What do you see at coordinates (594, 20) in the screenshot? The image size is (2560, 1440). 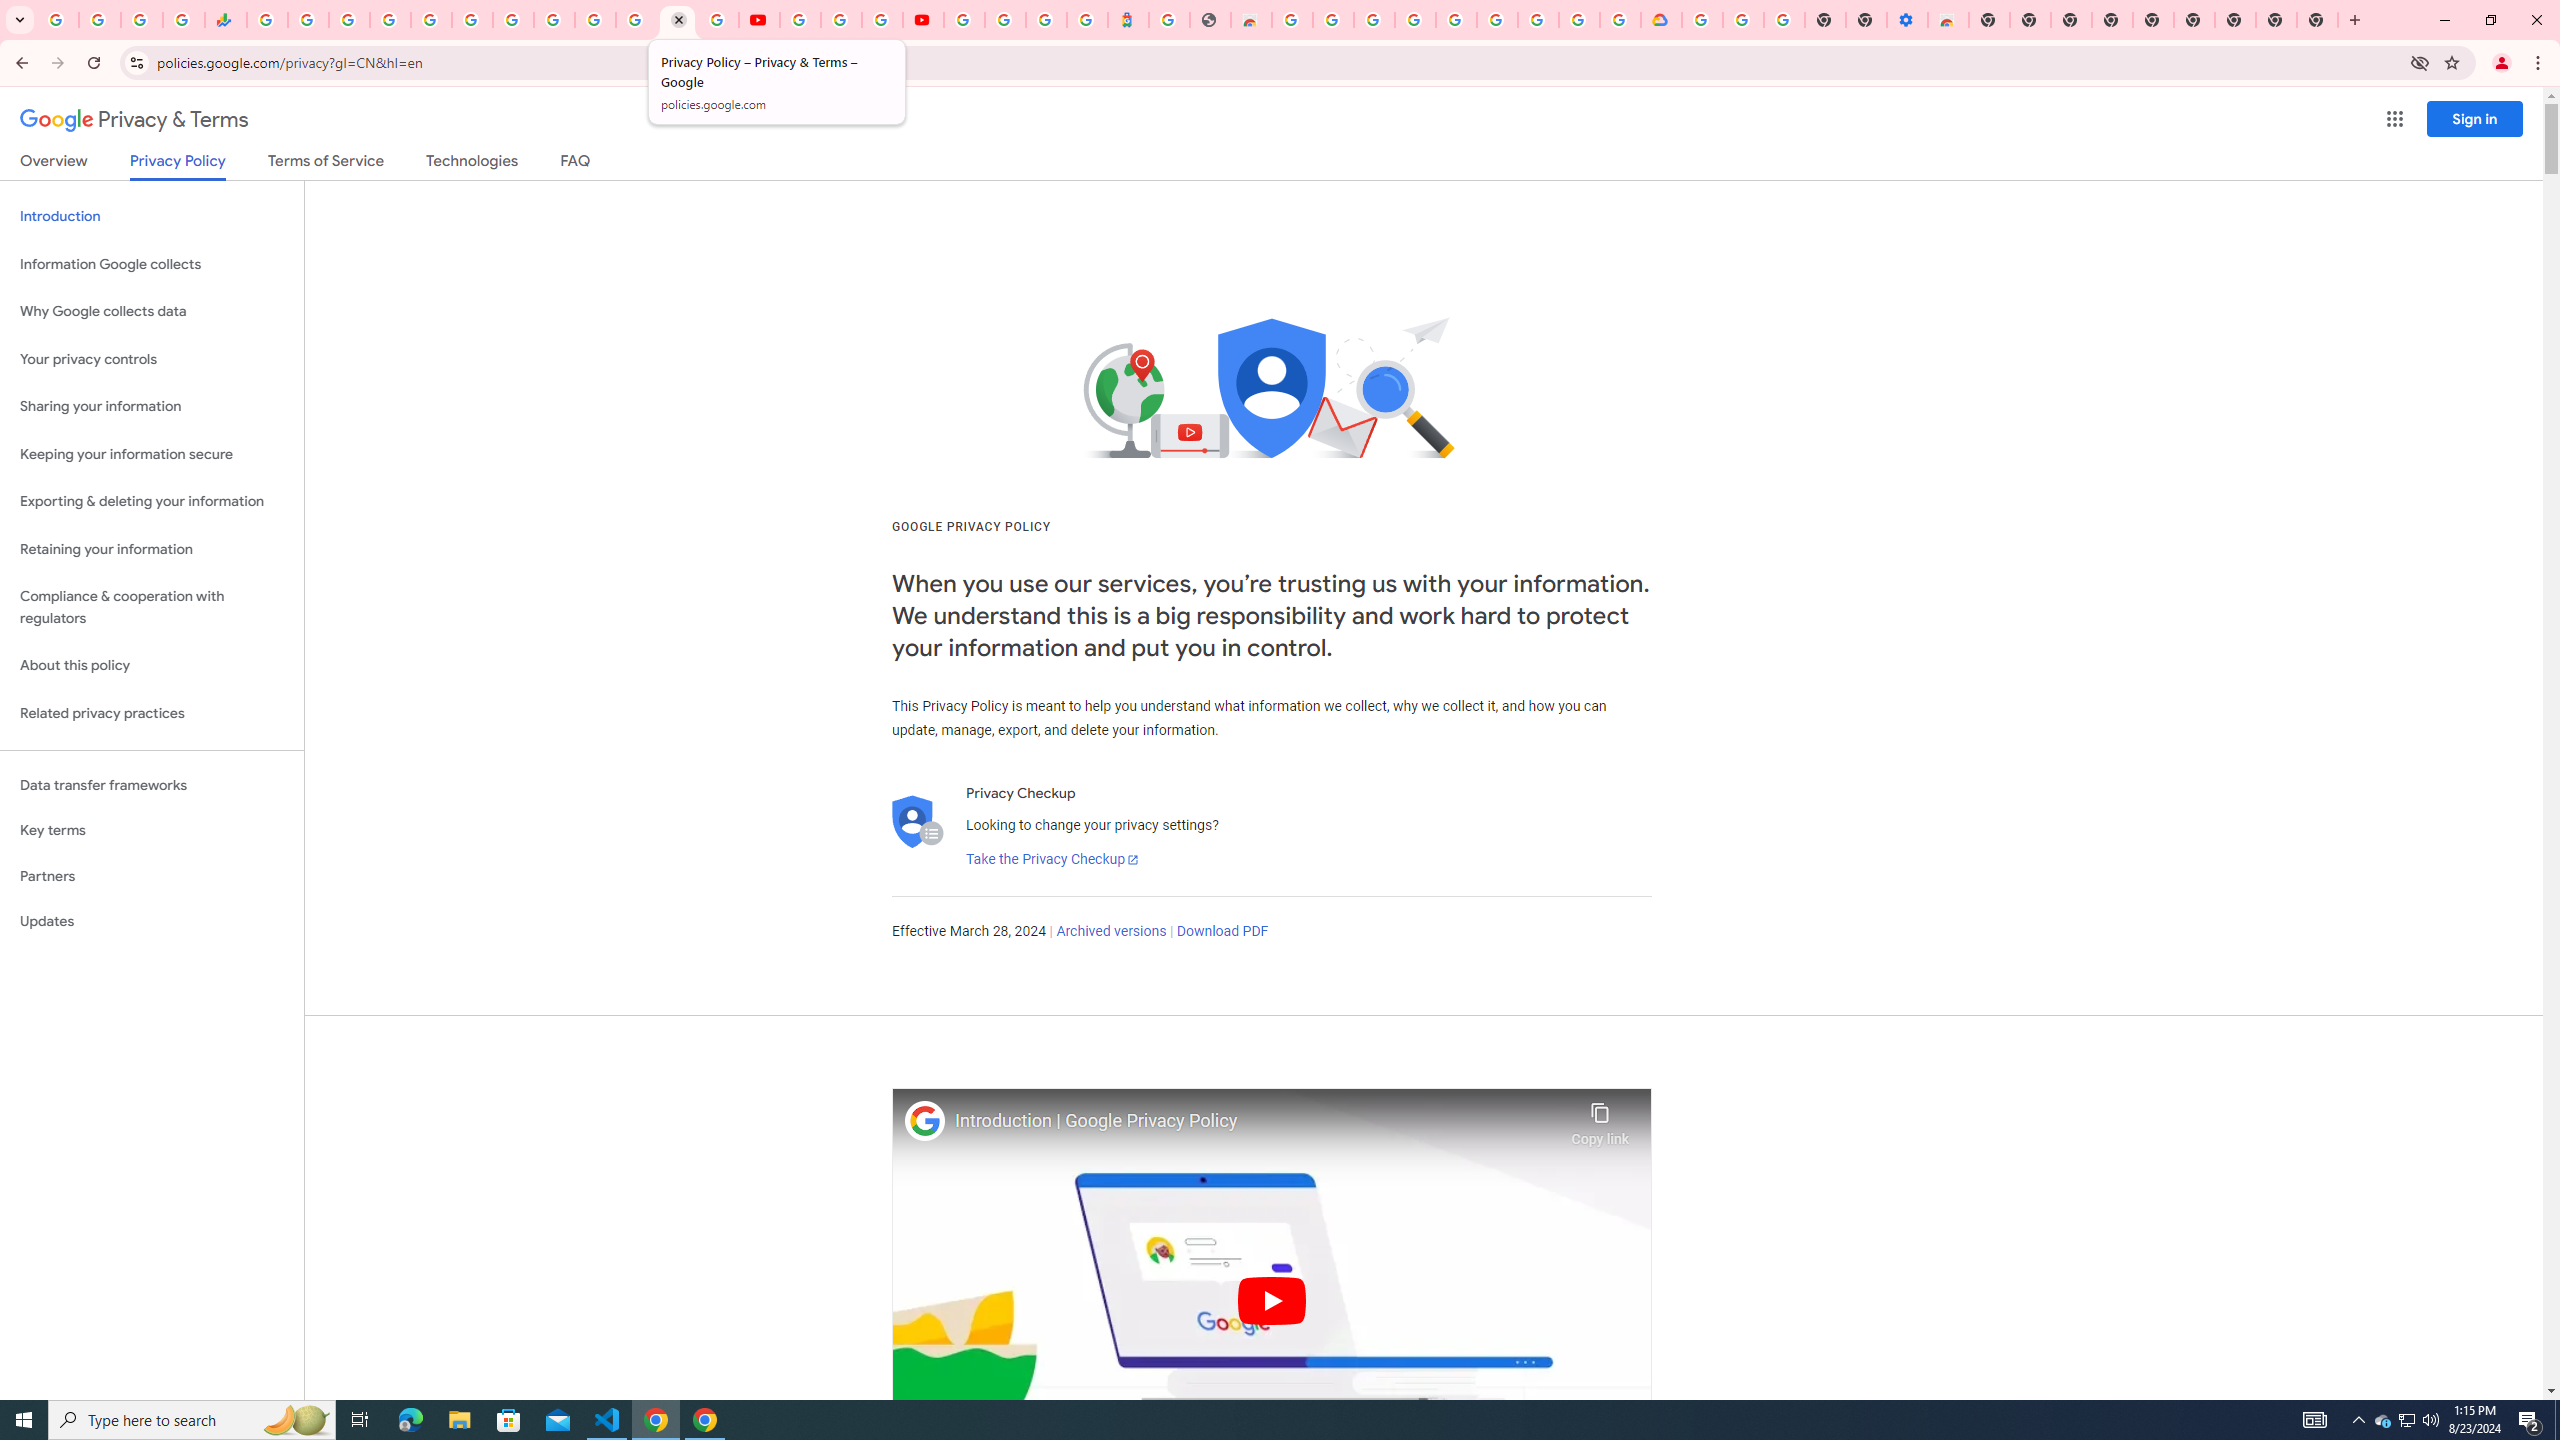 I see `Sign in - Google Accounts` at bounding box center [594, 20].